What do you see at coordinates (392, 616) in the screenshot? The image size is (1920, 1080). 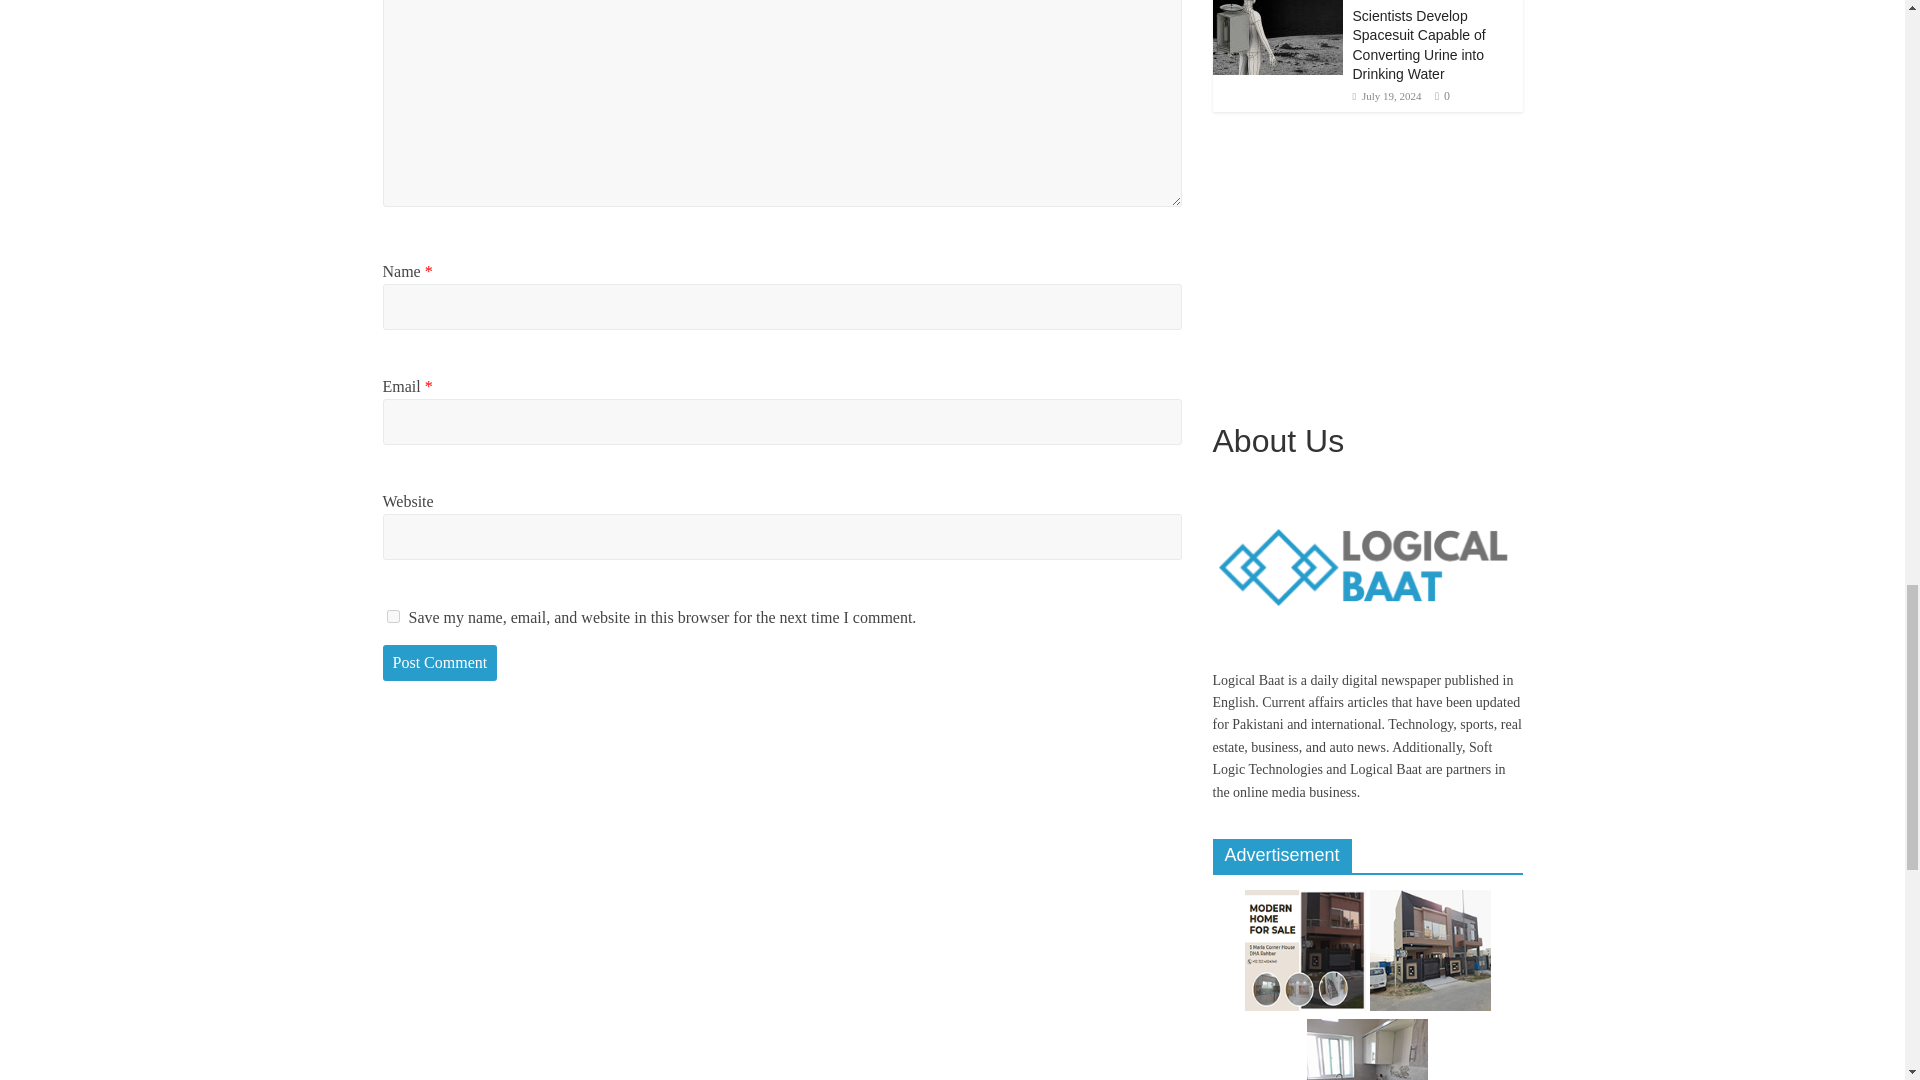 I see `yes` at bounding box center [392, 616].